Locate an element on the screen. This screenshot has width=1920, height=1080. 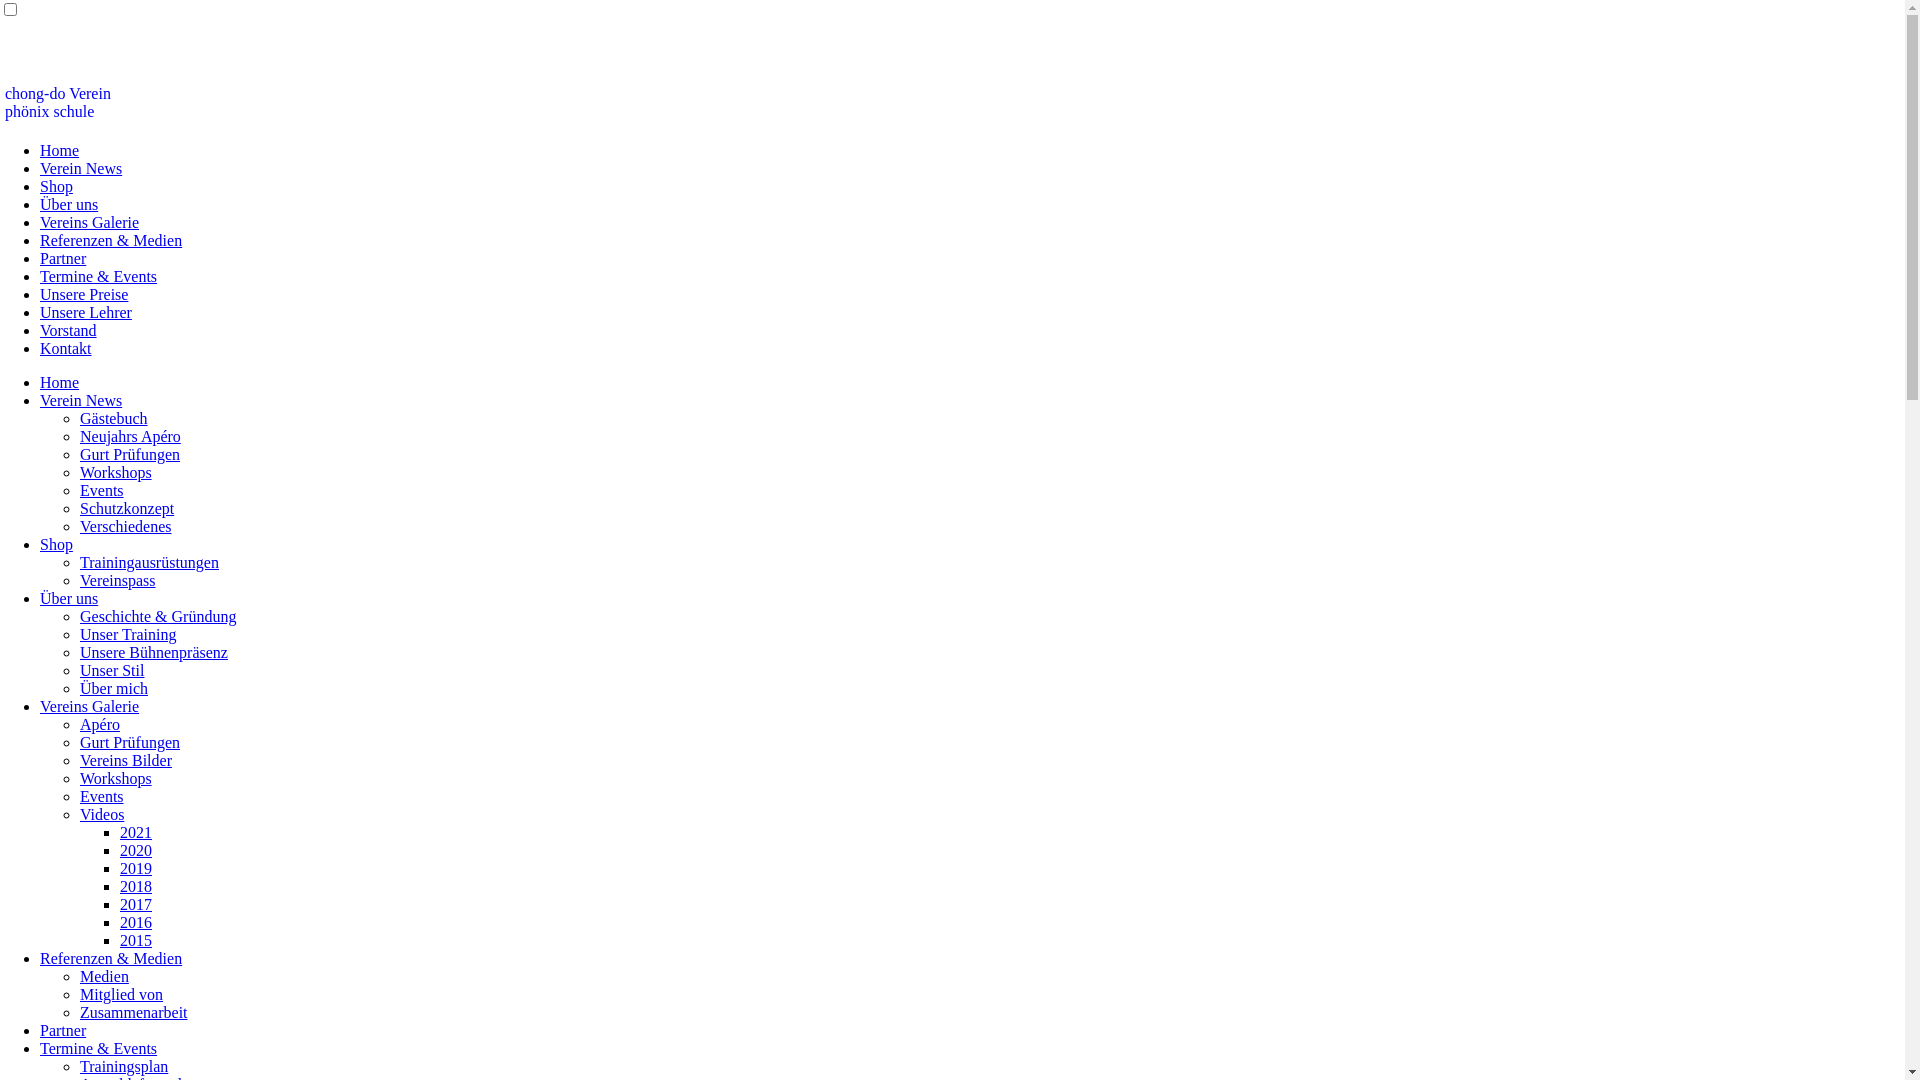
Events is located at coordinates (102, 490).